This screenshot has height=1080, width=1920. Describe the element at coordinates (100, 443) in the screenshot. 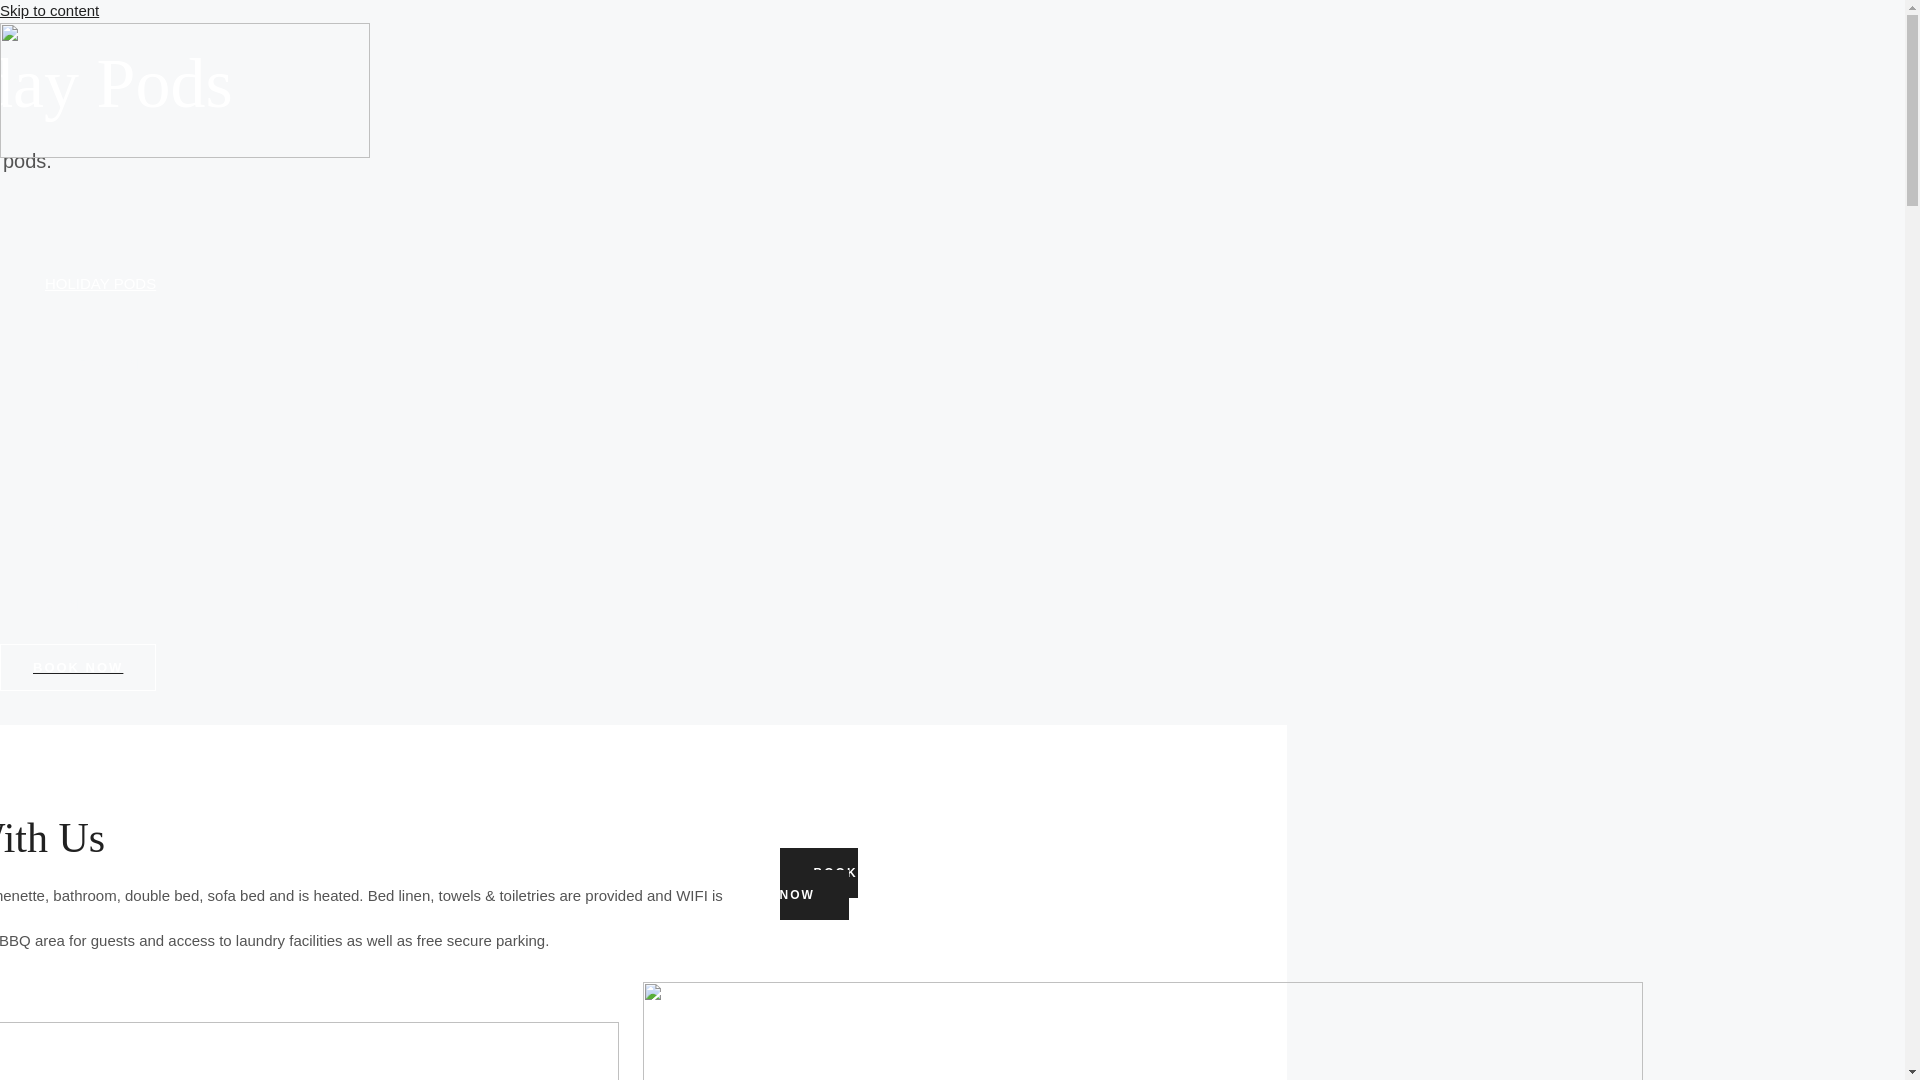

I see `WALKING` at that location.